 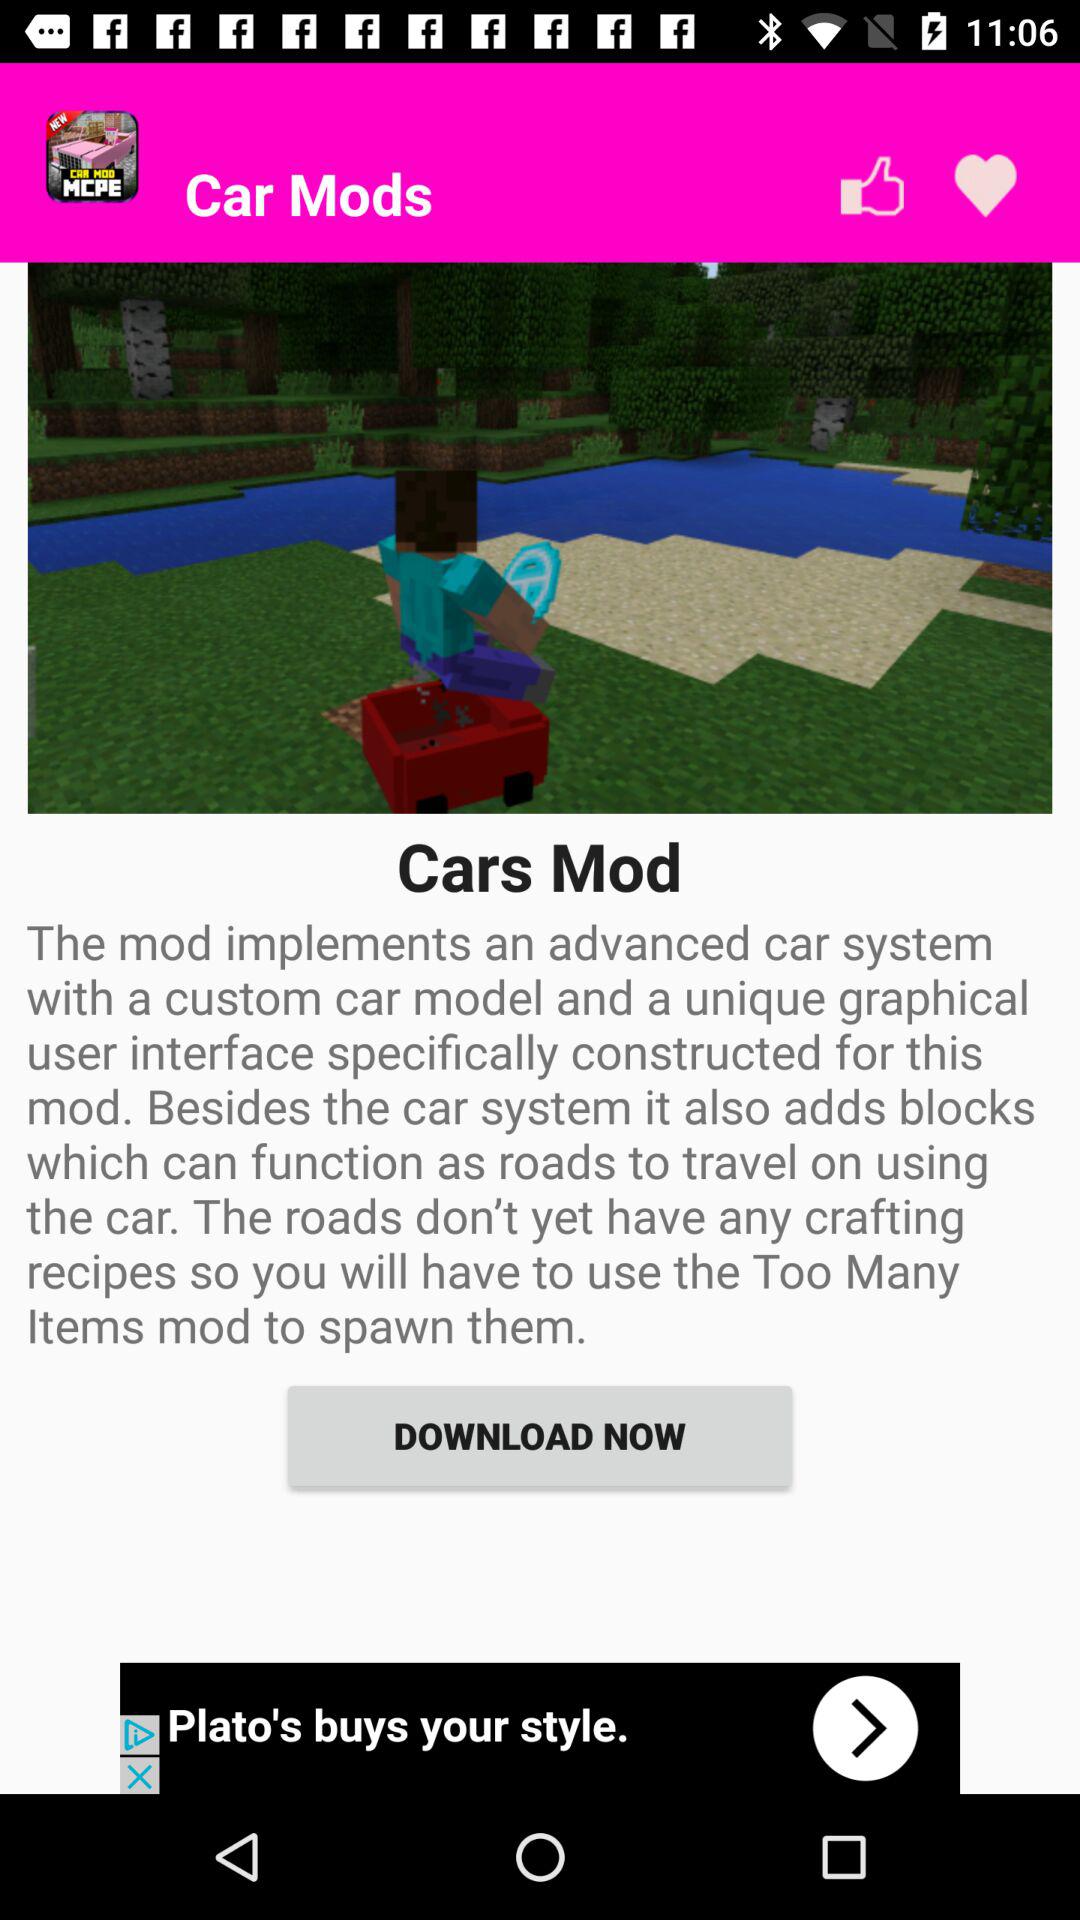 I want to click on like button, so click(x=872, y=186).